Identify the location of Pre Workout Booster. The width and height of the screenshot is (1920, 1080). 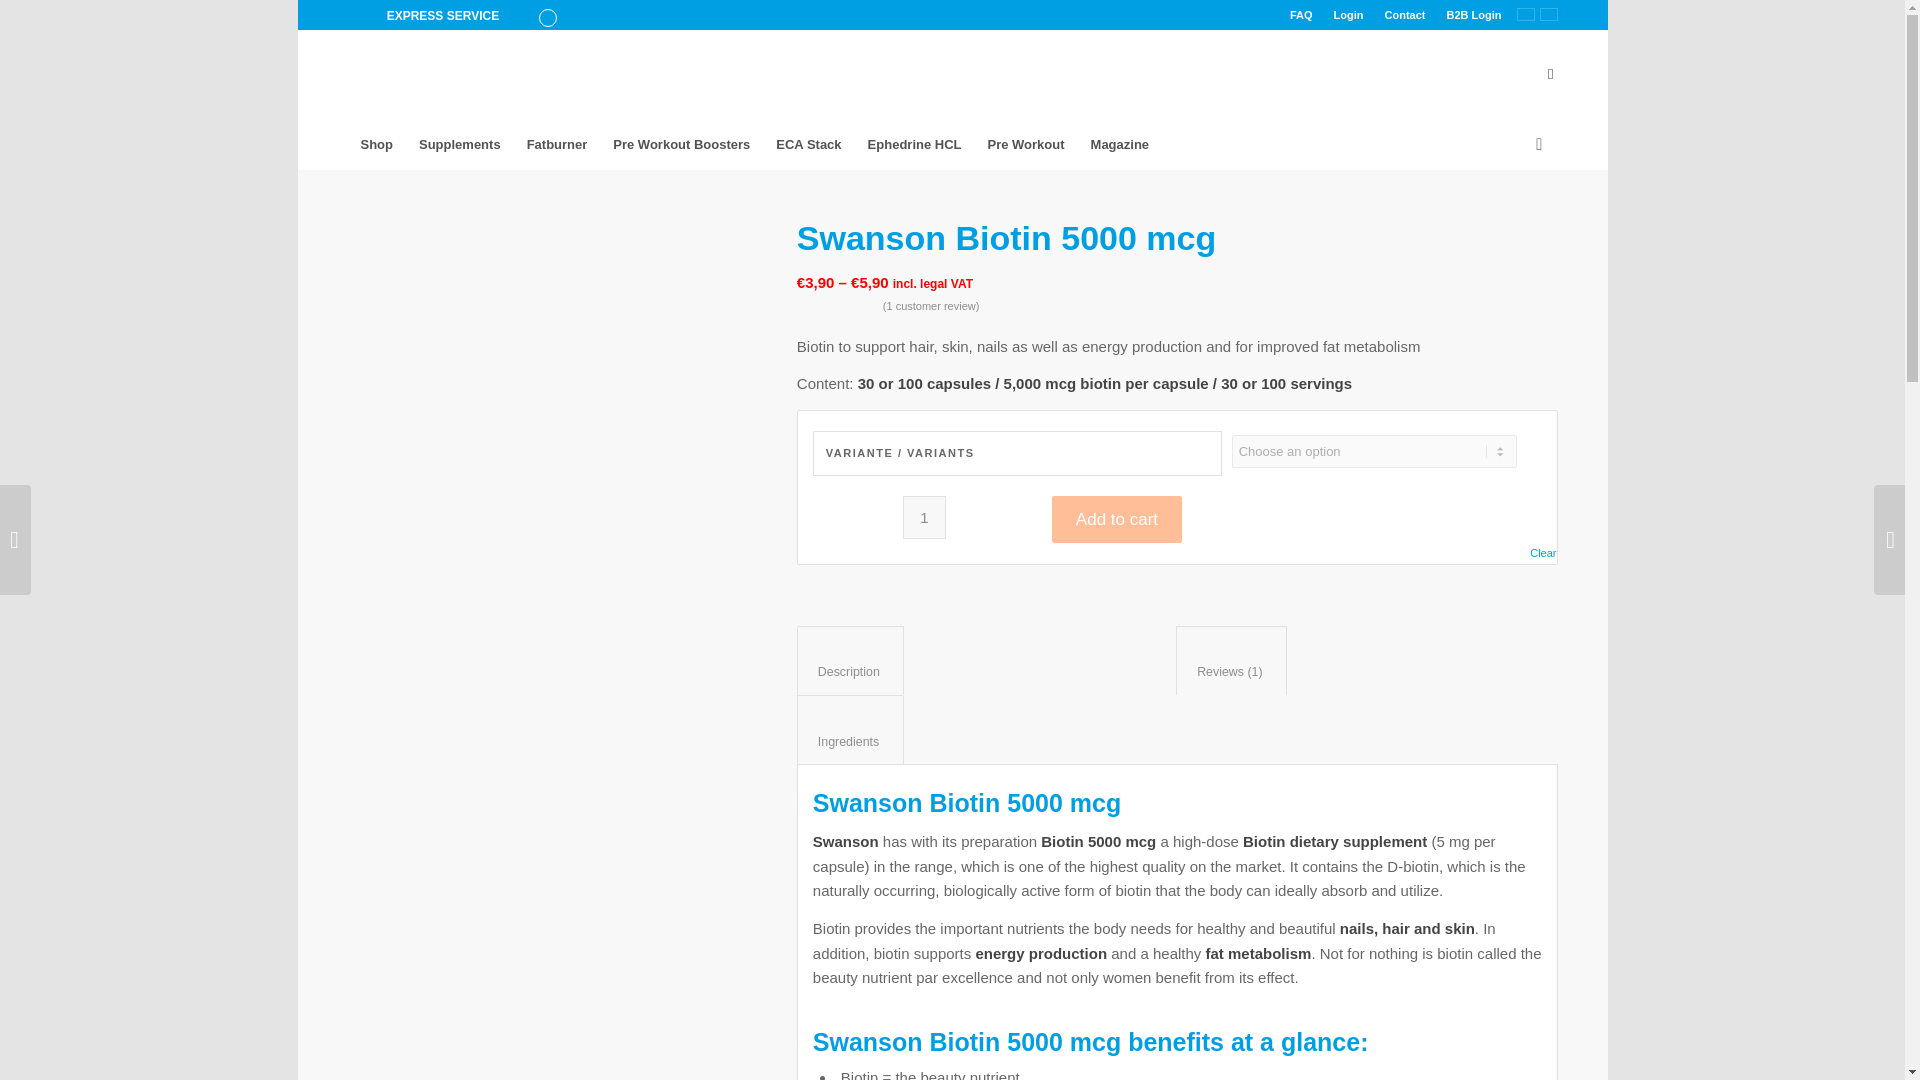
(680, 144).